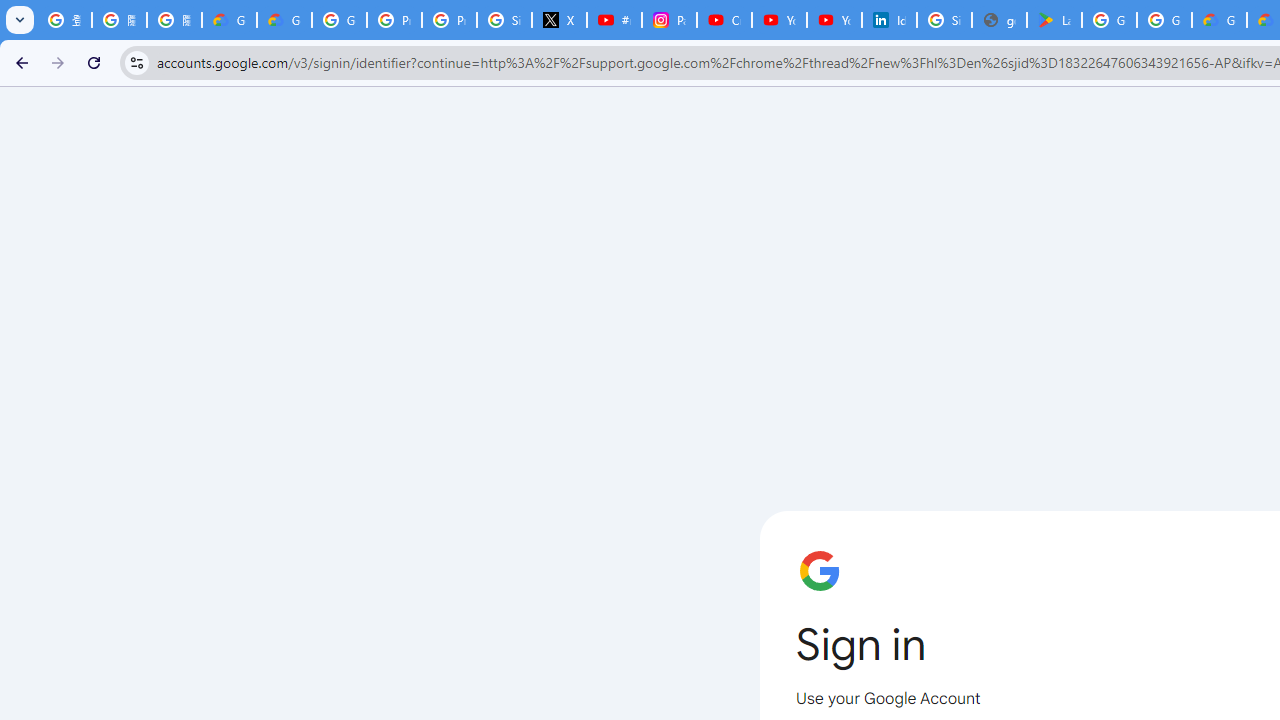  What do you see at coordinates (230, 20) in the screenshot?
I see `Google Cloud Privacy Notice` at bounding box center [230, 20].